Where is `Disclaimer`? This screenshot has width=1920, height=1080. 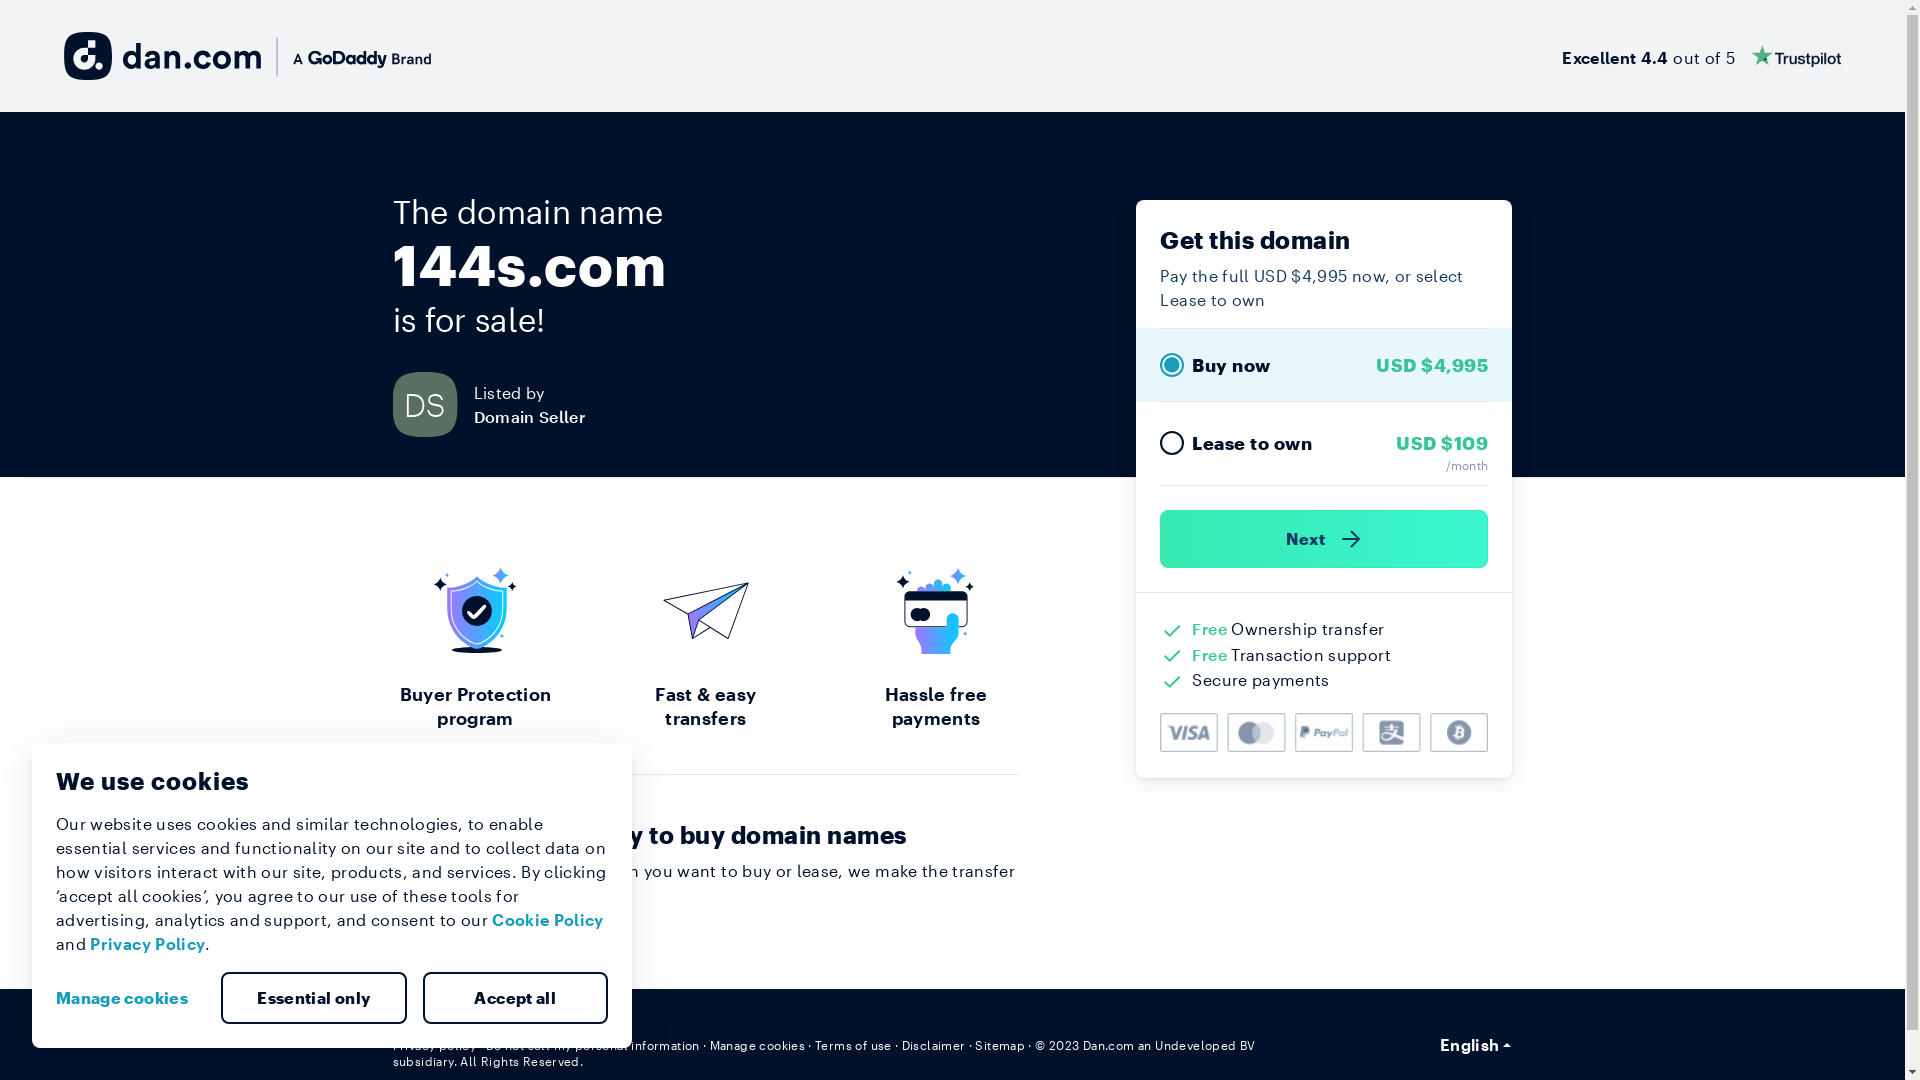
Disclaimer is located at coordinates (934, 1045).